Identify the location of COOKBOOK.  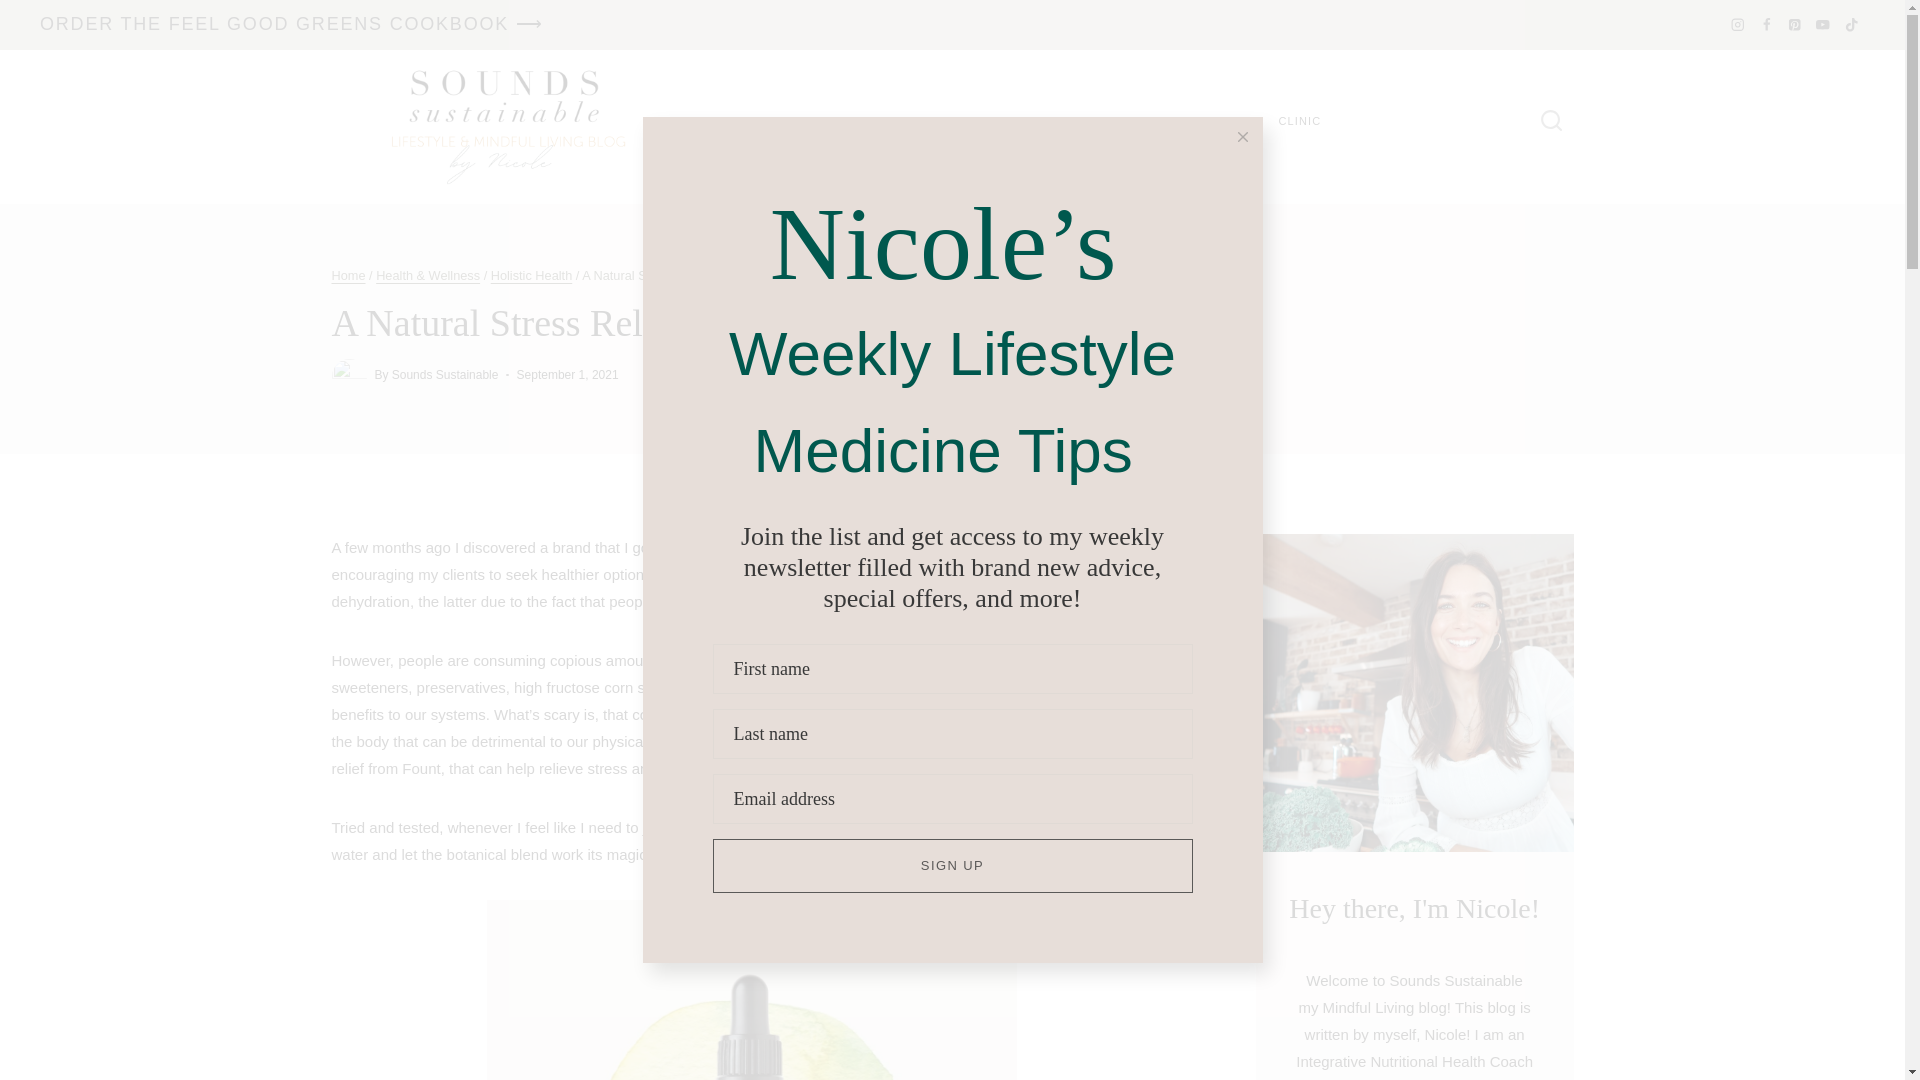
(1208, 121).